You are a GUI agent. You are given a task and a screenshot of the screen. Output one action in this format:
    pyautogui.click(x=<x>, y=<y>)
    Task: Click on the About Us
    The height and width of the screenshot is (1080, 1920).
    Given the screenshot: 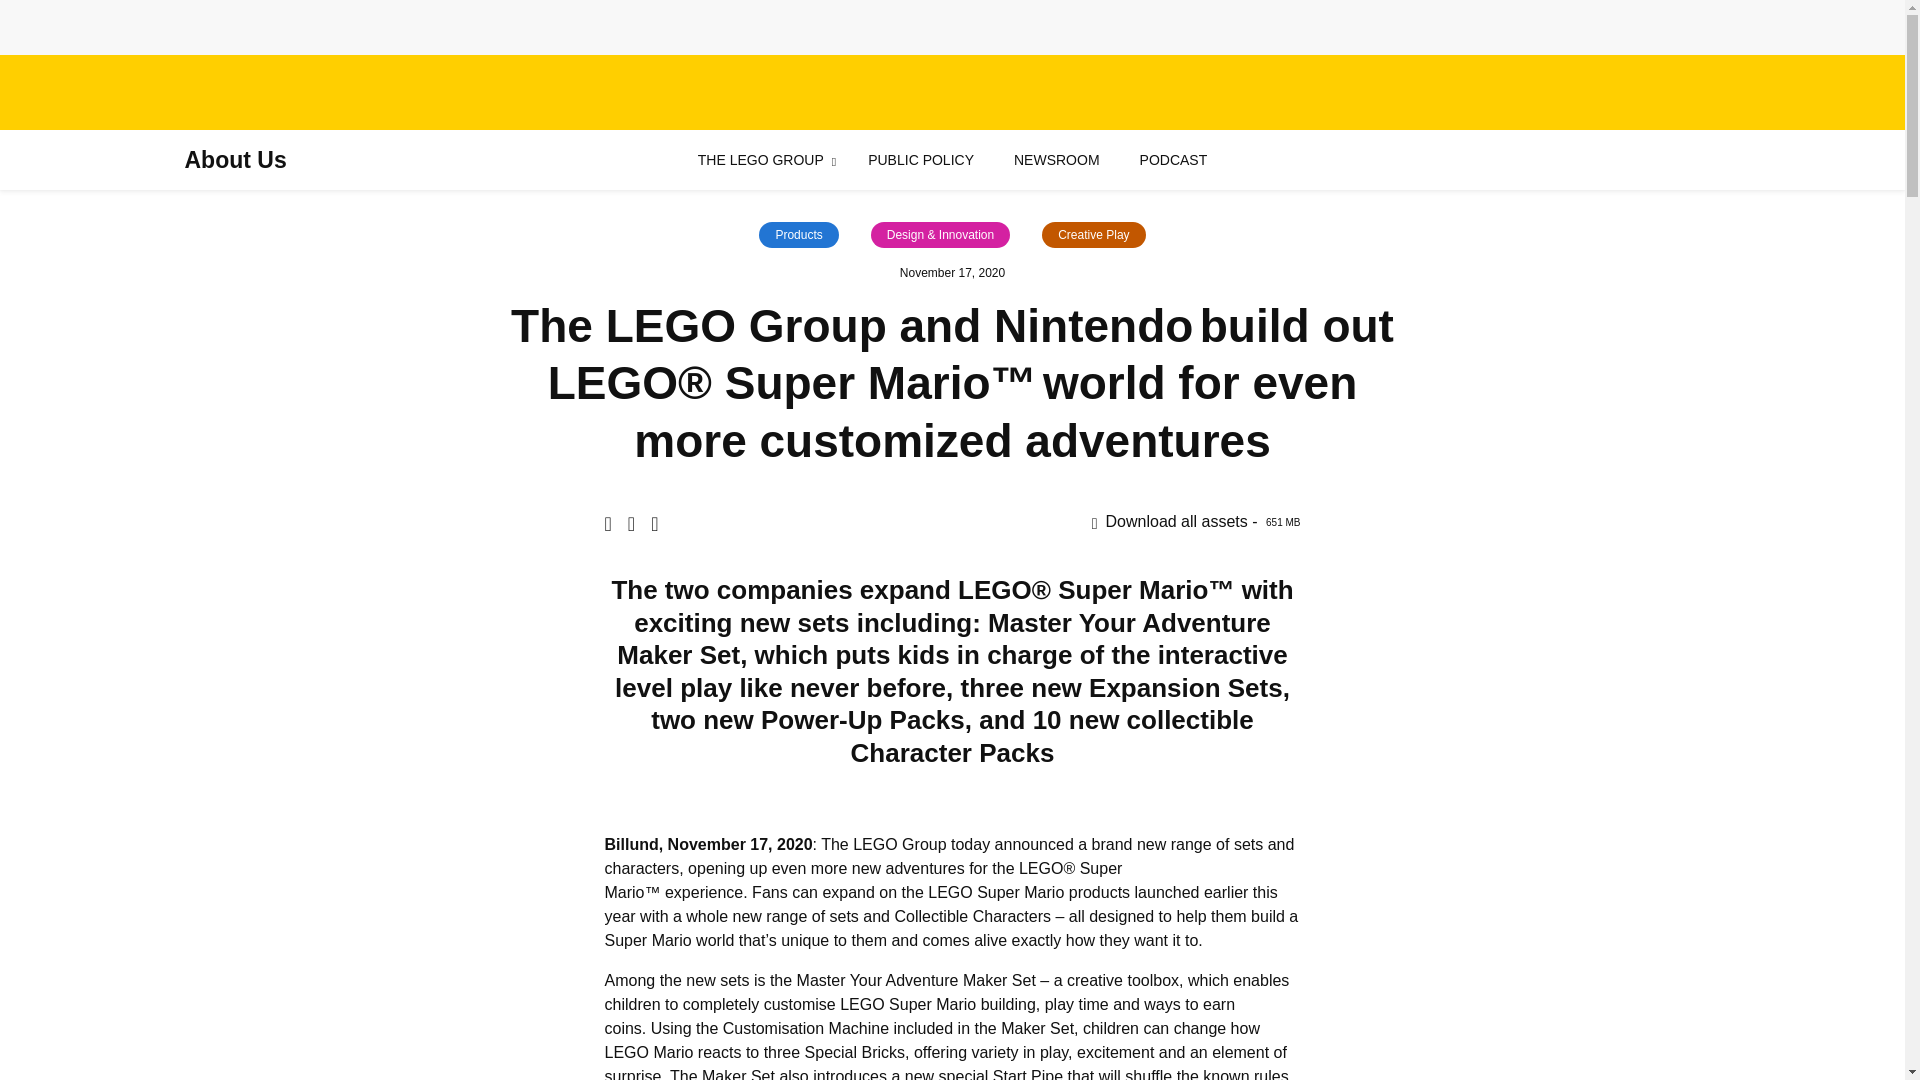 What is the action you would take?
    pyautogui.click(x=235, y=159)
    